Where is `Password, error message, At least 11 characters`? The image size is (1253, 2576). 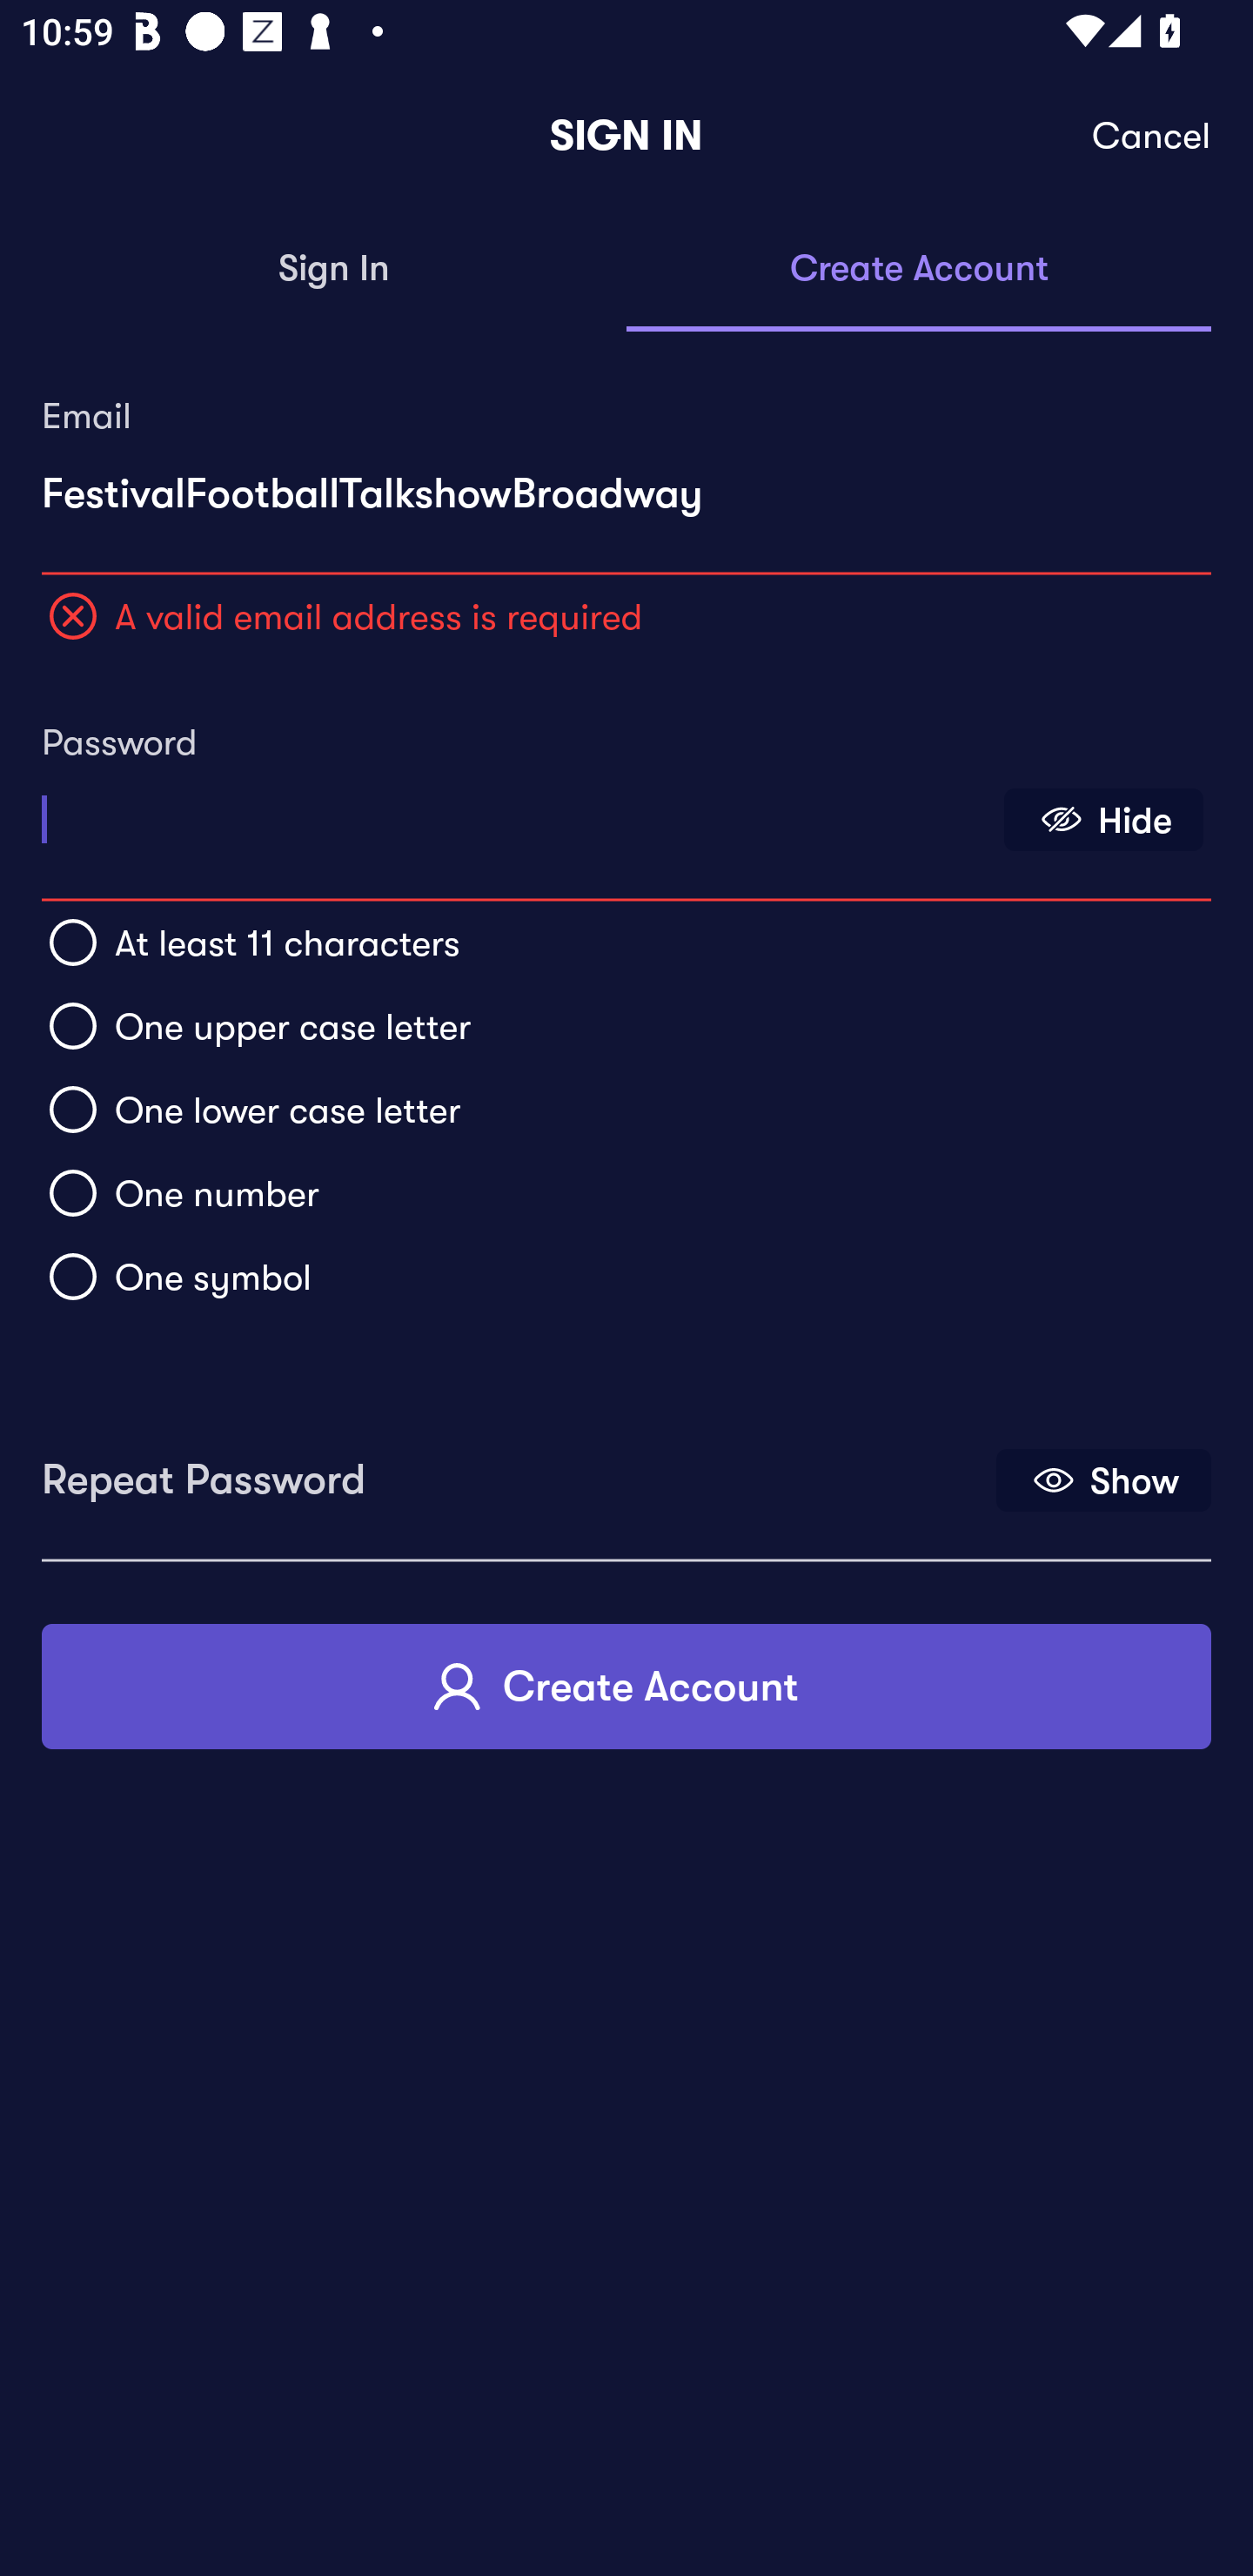
Password, error message, At least 11 characters is located at coordinates (516, 809).